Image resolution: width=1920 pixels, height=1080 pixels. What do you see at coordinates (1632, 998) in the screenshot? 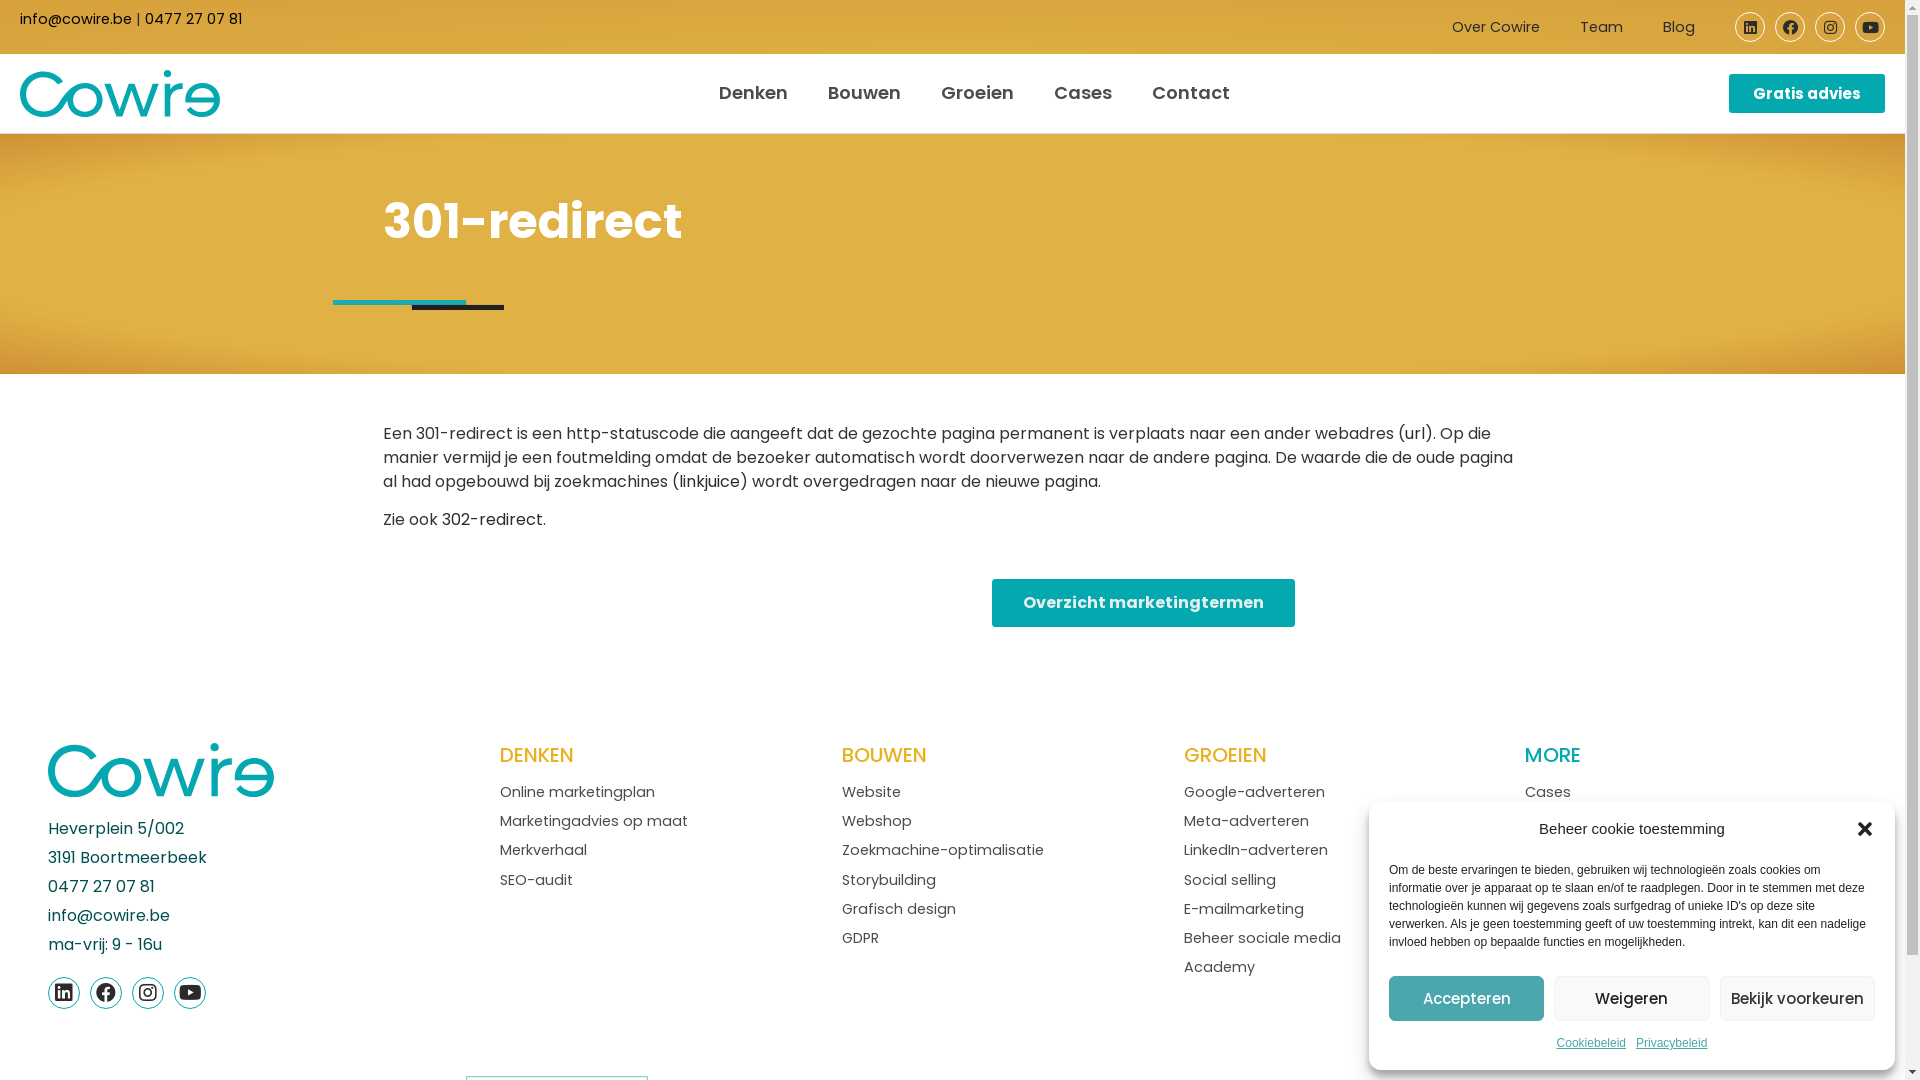
I see `Weigeren` at bounding box center [1632, 998].